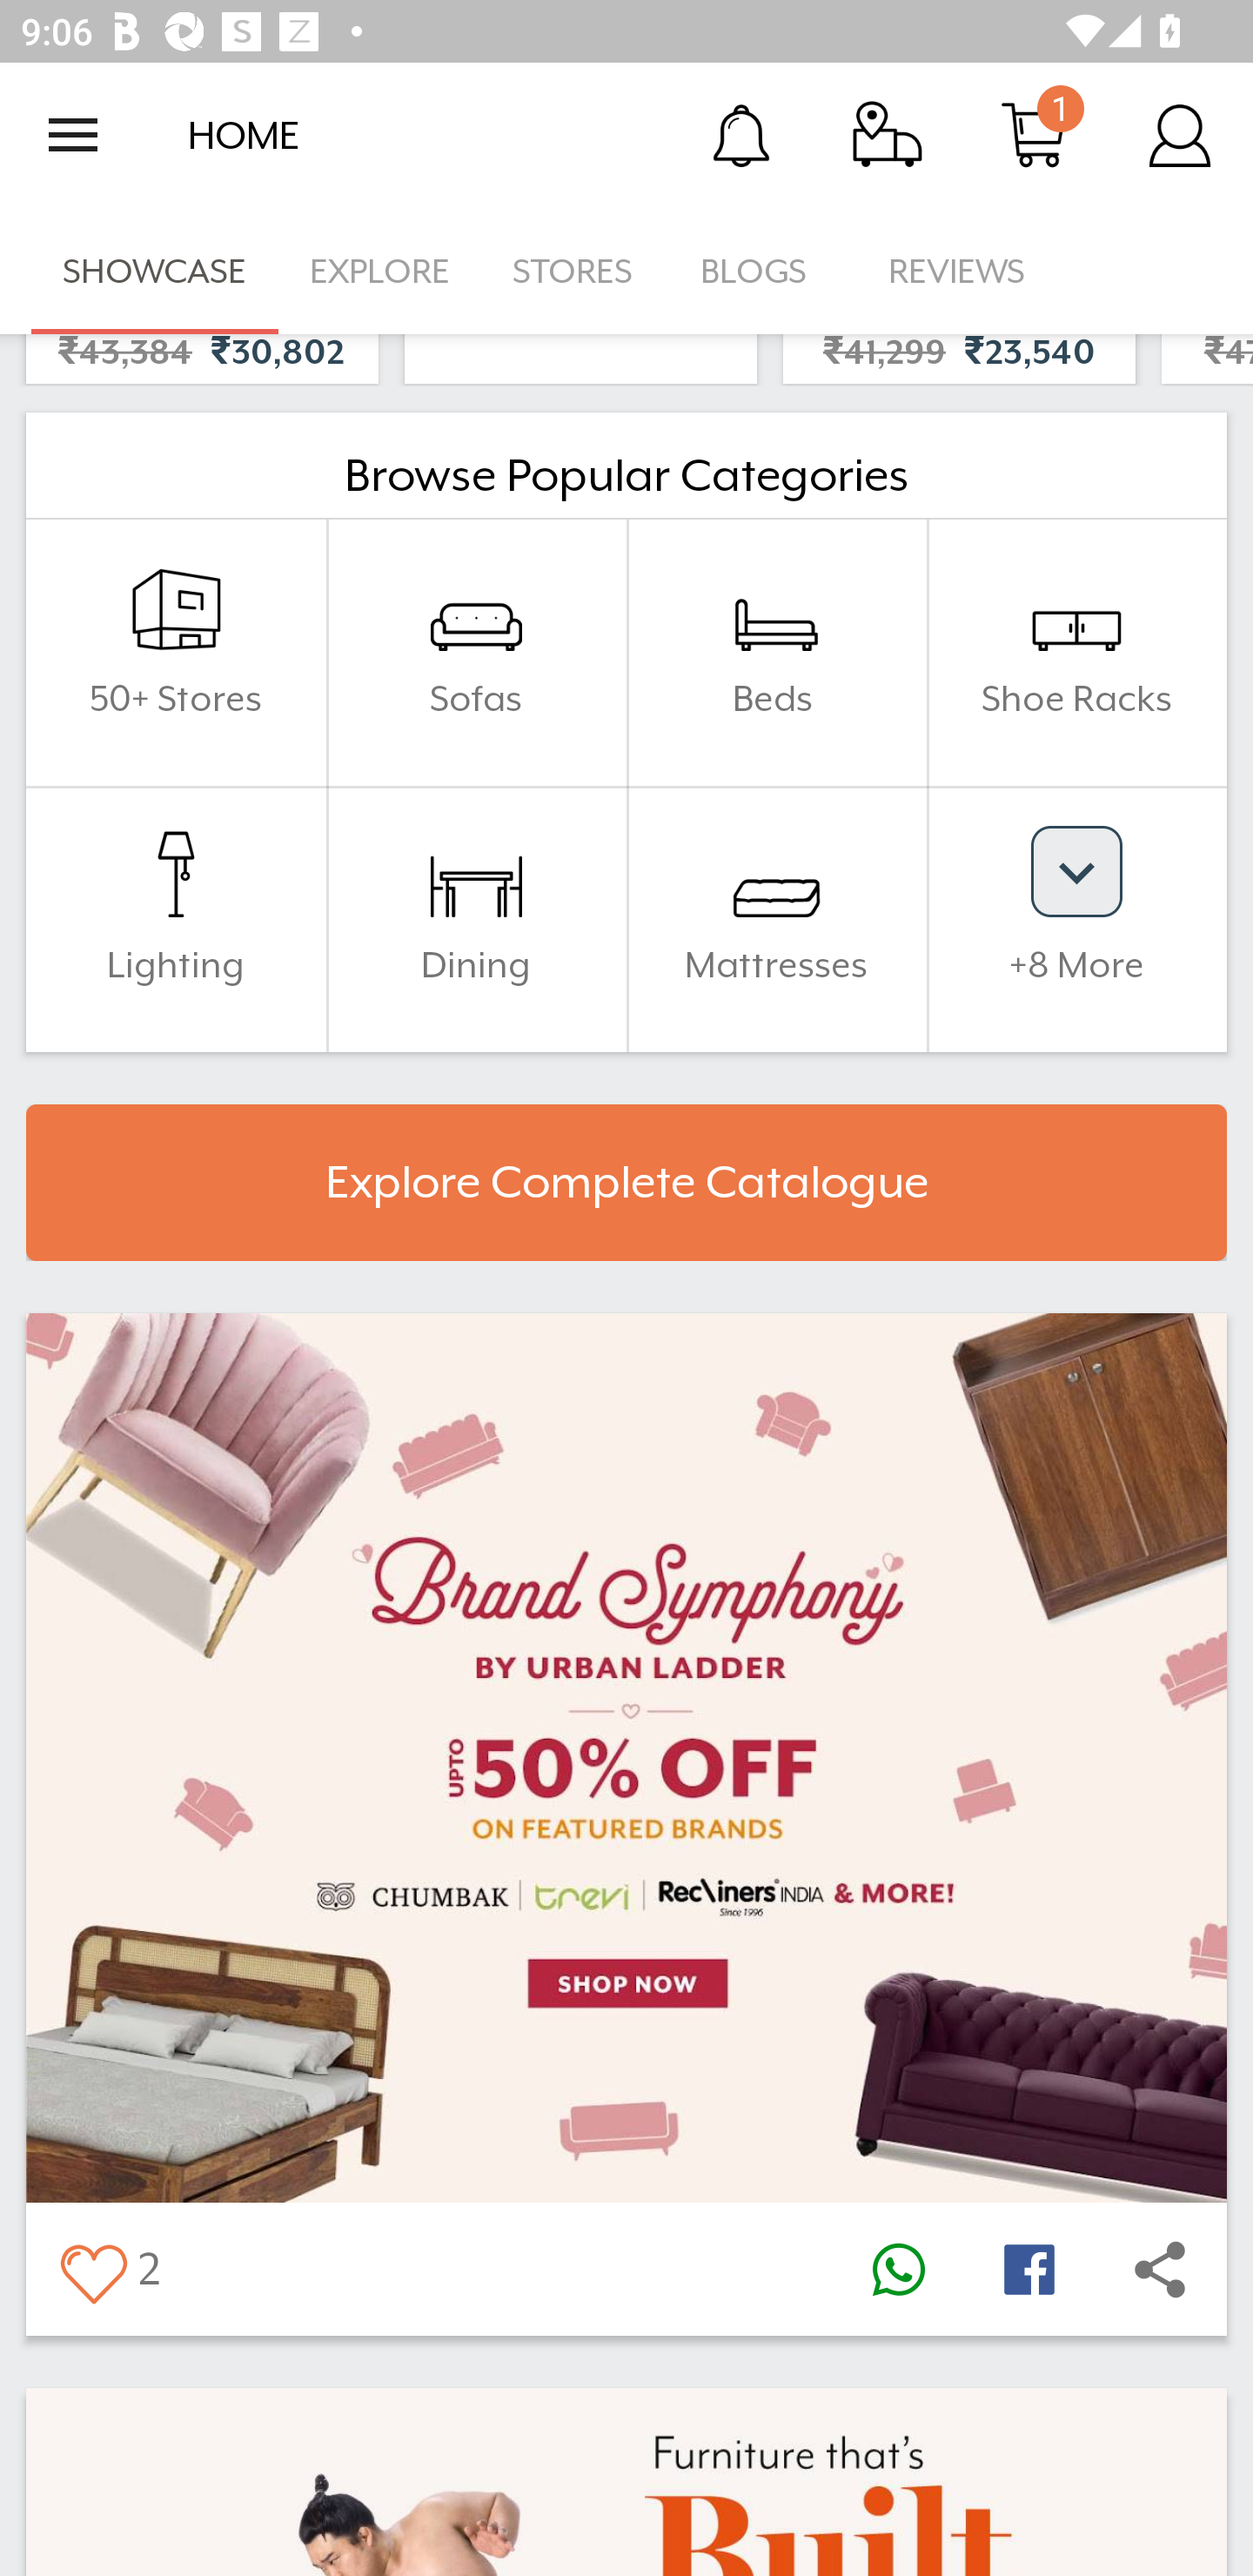 This screenshot has height=2576, width=1253. I want to click on STORES, so click(574, 272).